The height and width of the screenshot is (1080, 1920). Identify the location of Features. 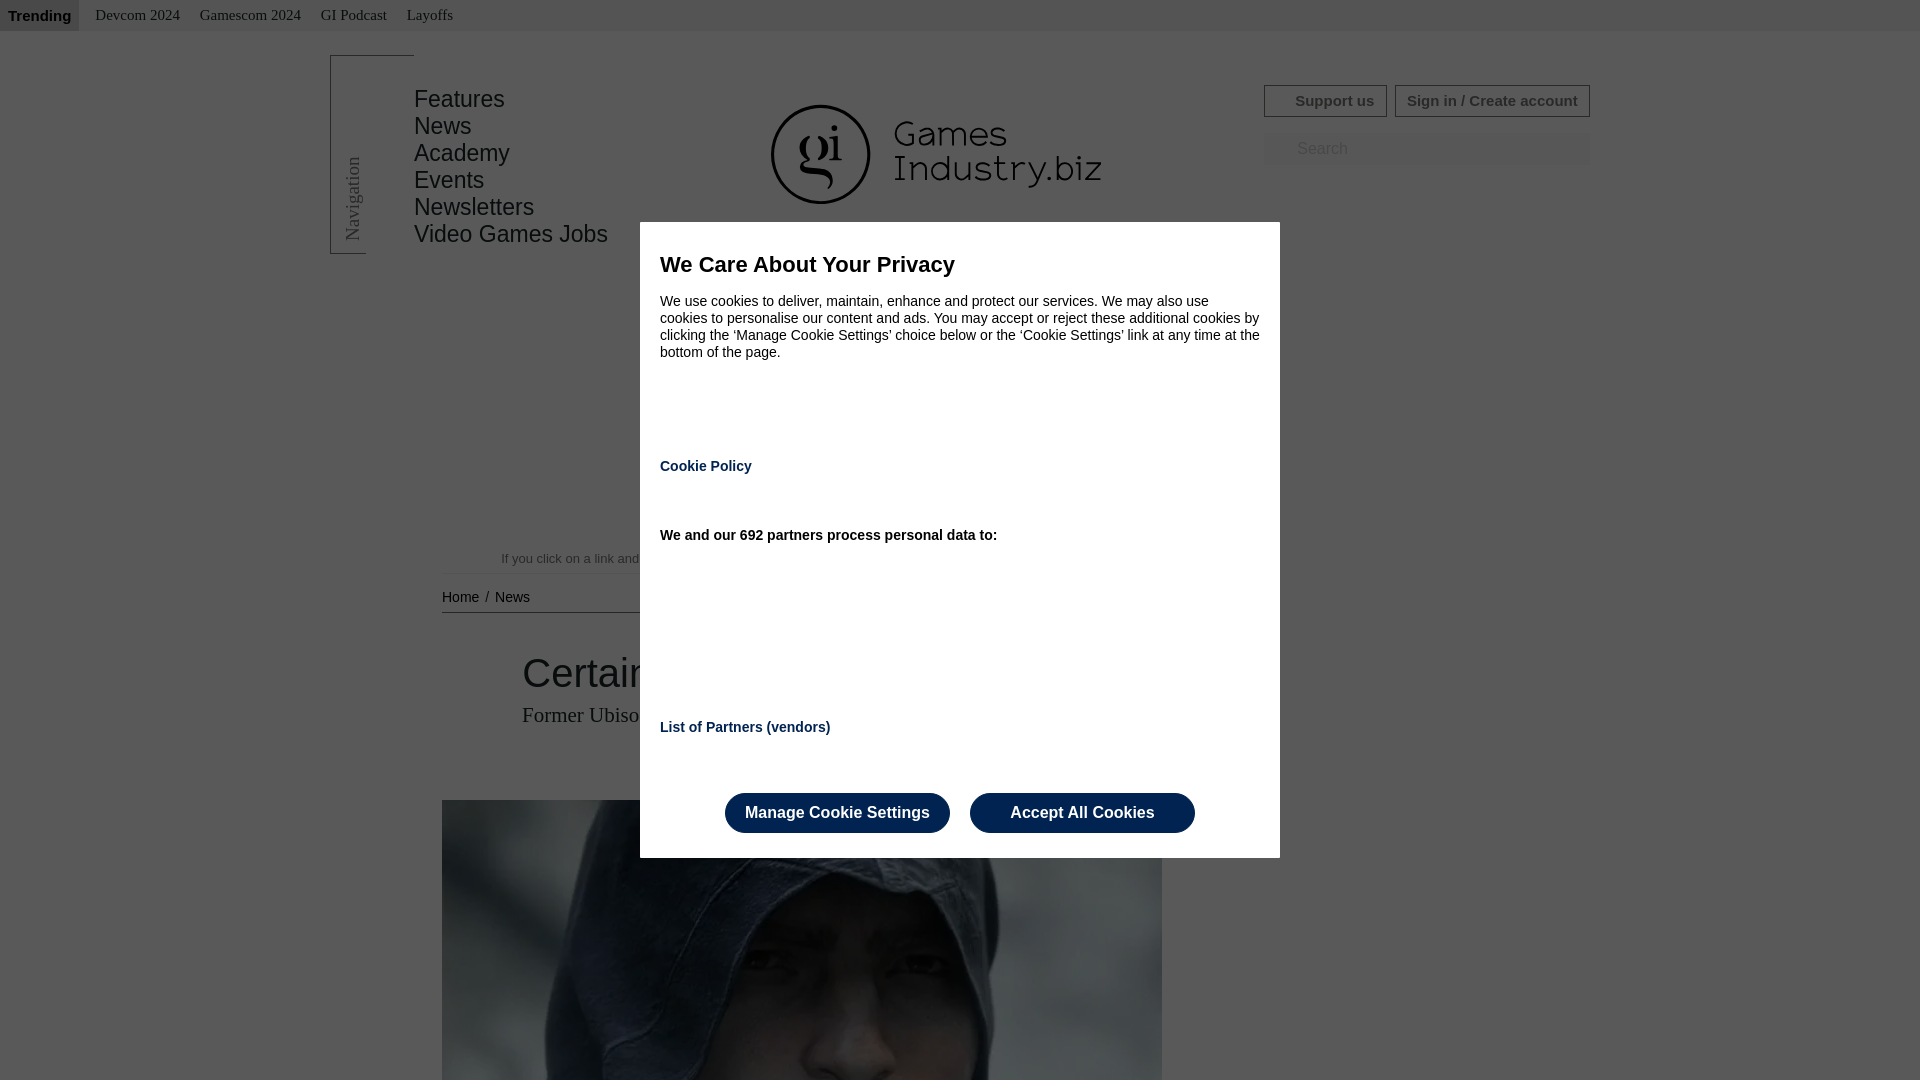
(459, 99).